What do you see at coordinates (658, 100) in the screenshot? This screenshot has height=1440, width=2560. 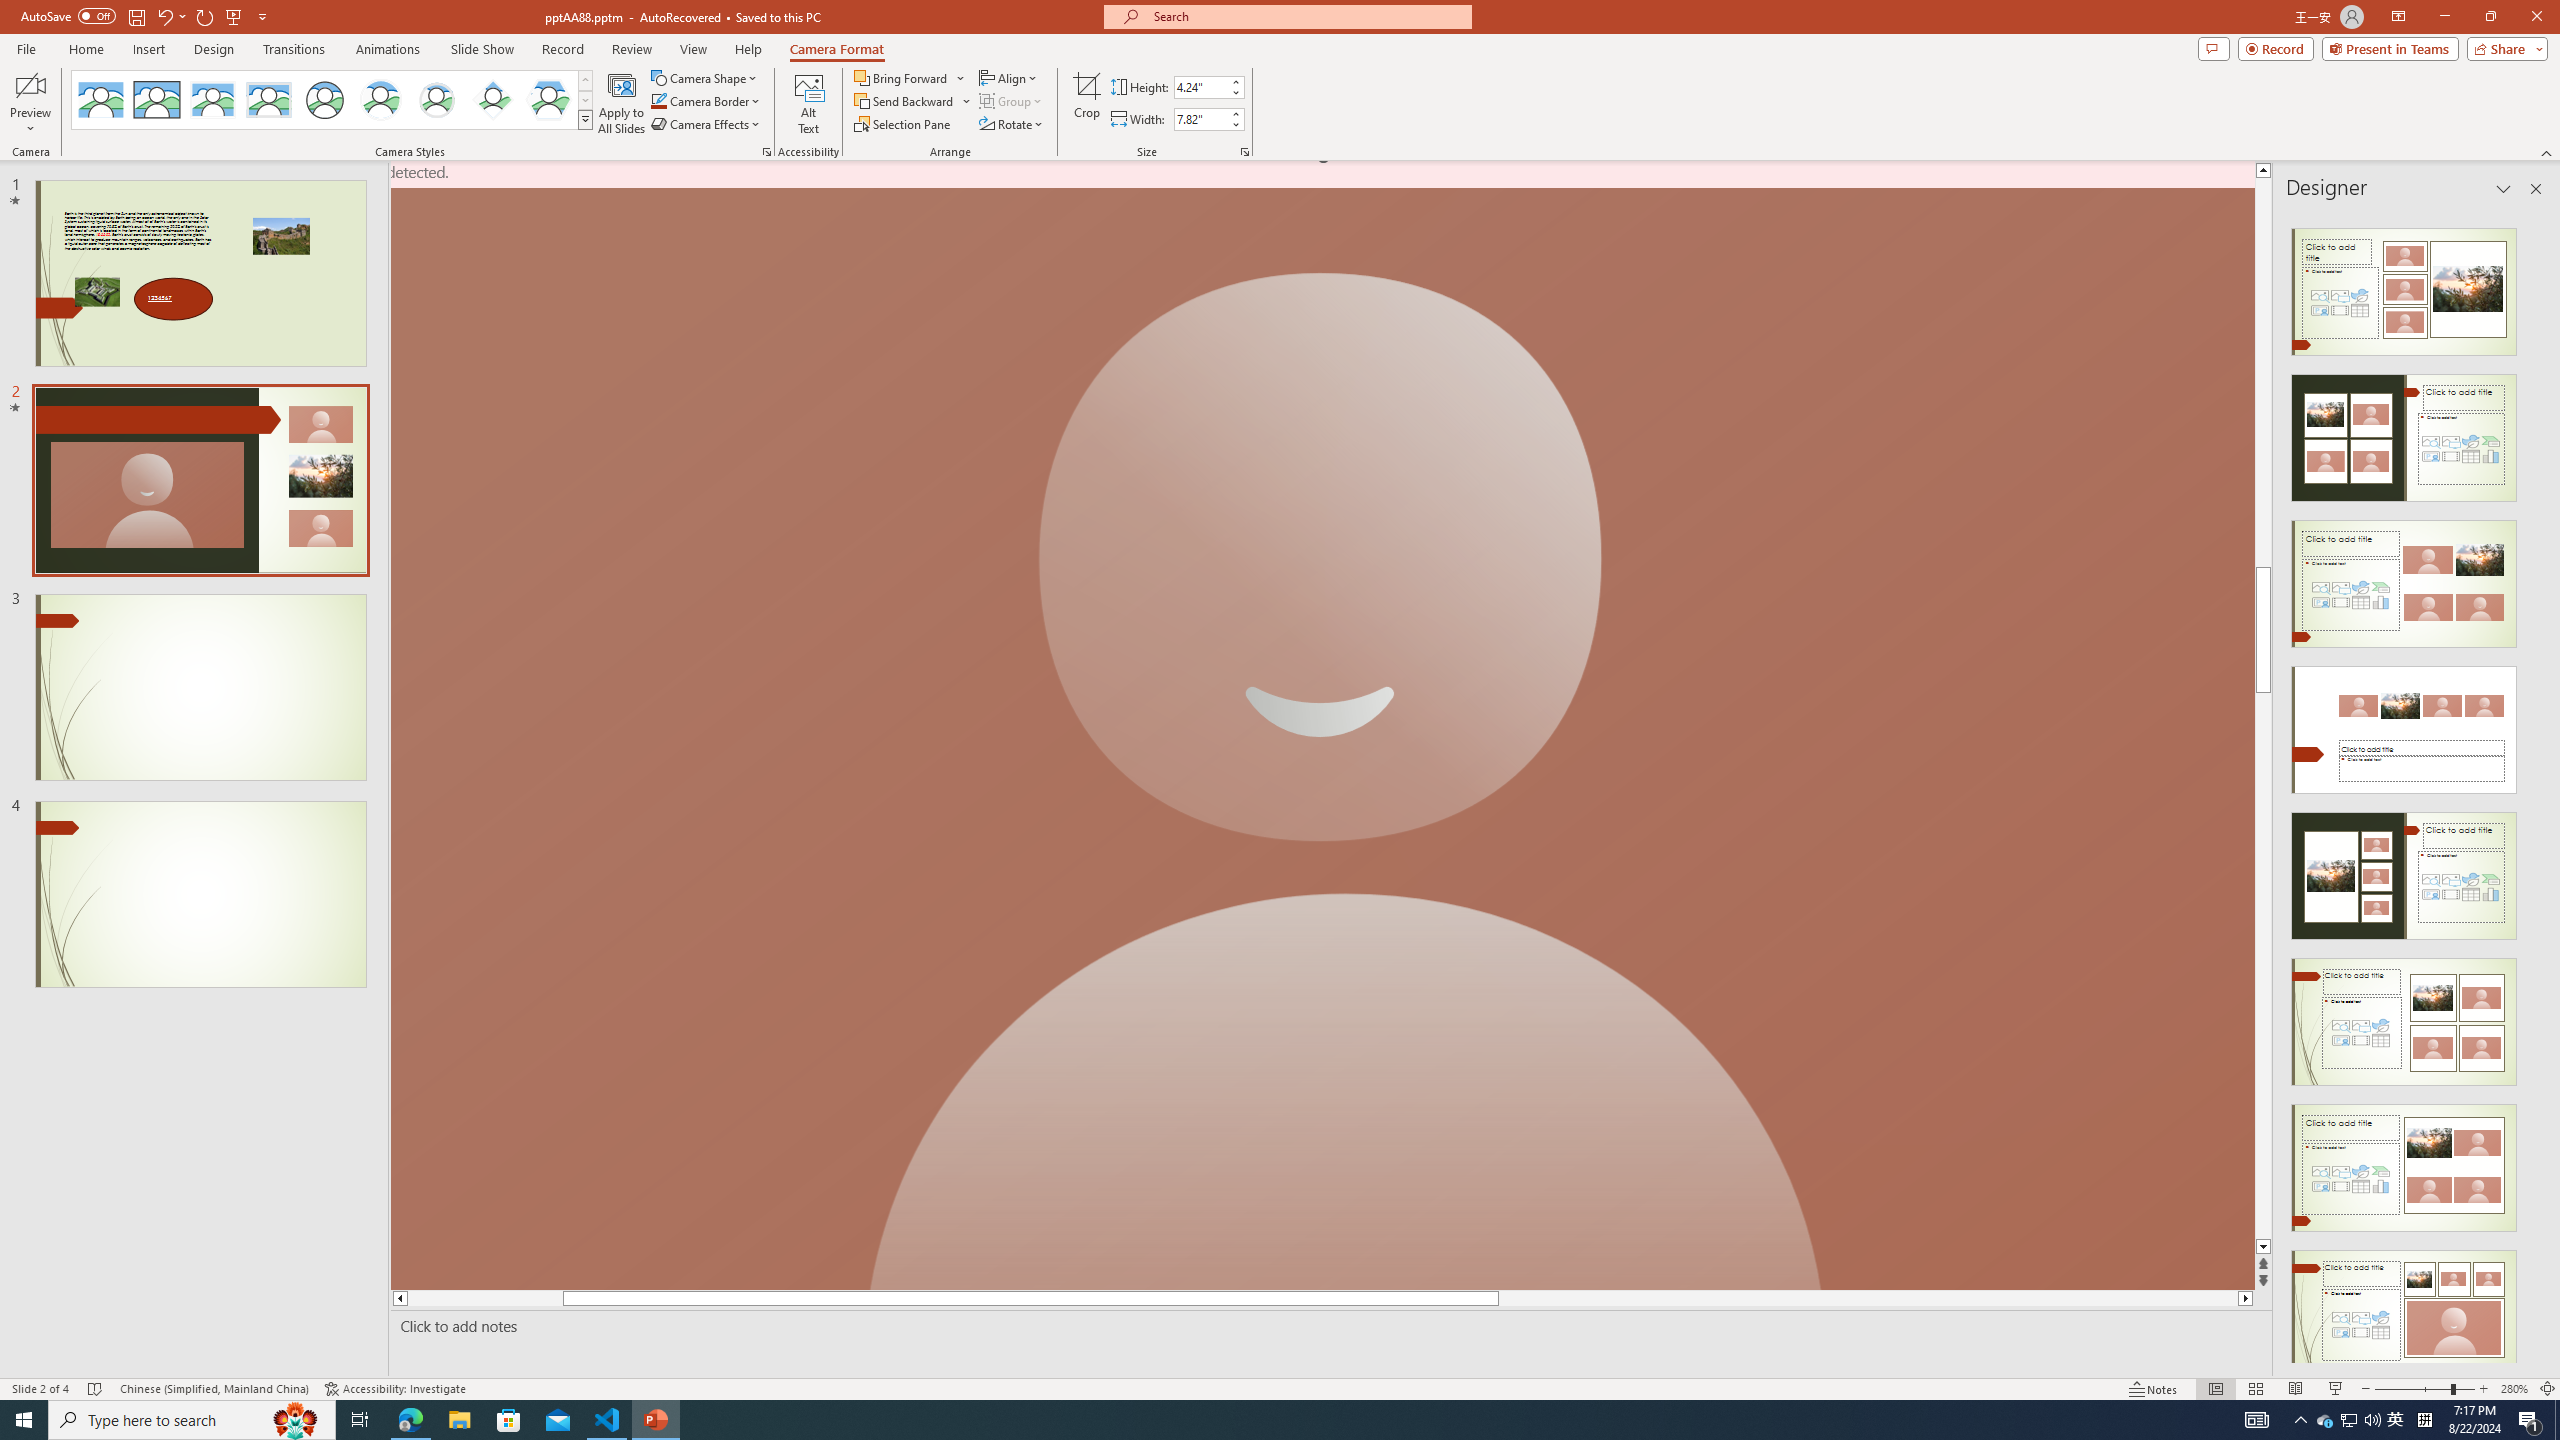 I see `Camera Border Teal, Accent 1` at bounding box center [658, 100].